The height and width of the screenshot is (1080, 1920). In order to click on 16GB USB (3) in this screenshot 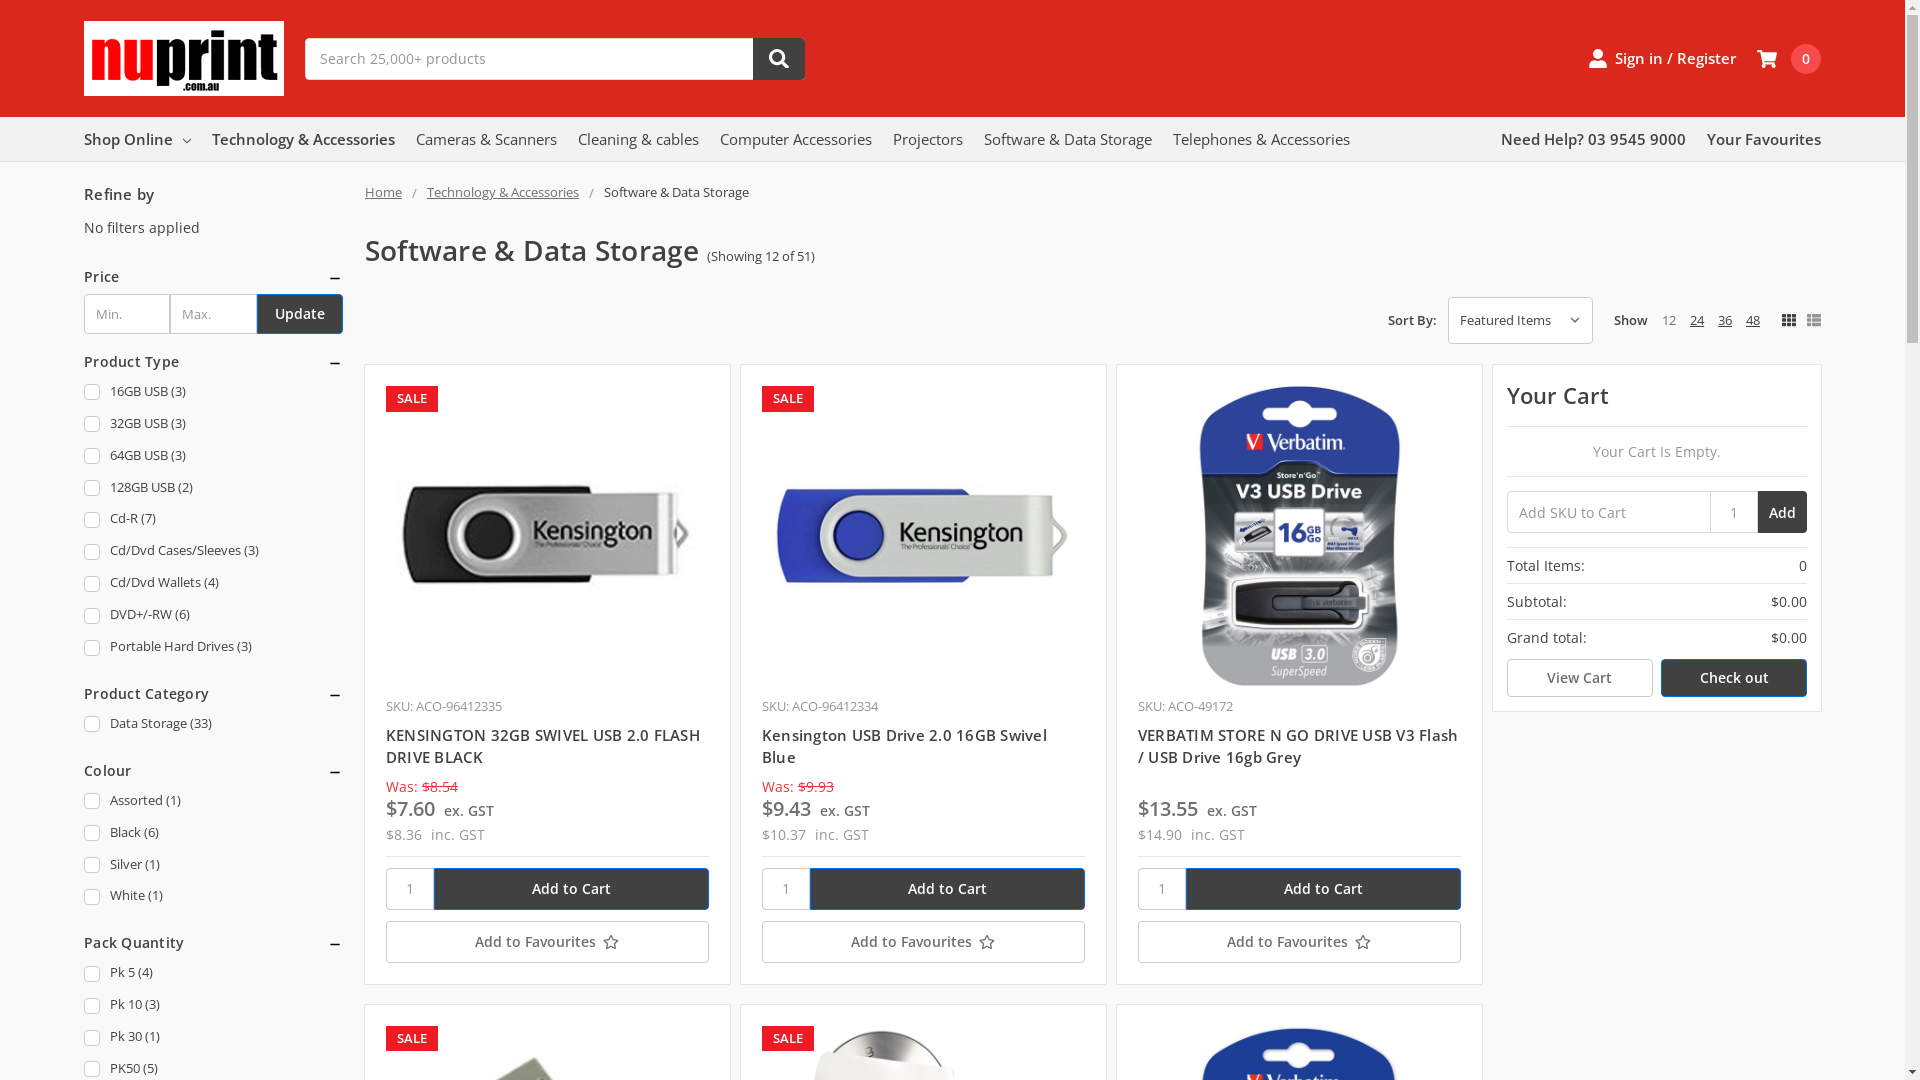, I will do `click(214, 392)`.